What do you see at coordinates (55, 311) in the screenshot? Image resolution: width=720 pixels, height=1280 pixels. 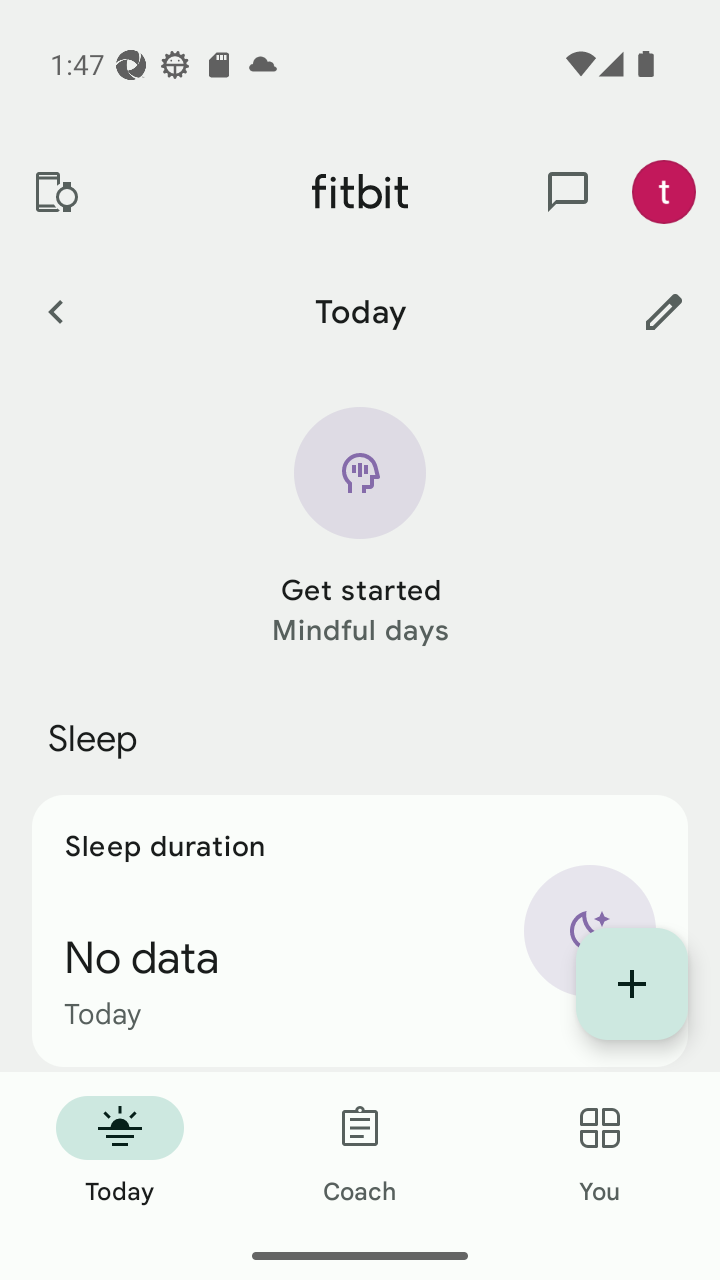 I see `Previous Day` at bounding box center [55, 311].